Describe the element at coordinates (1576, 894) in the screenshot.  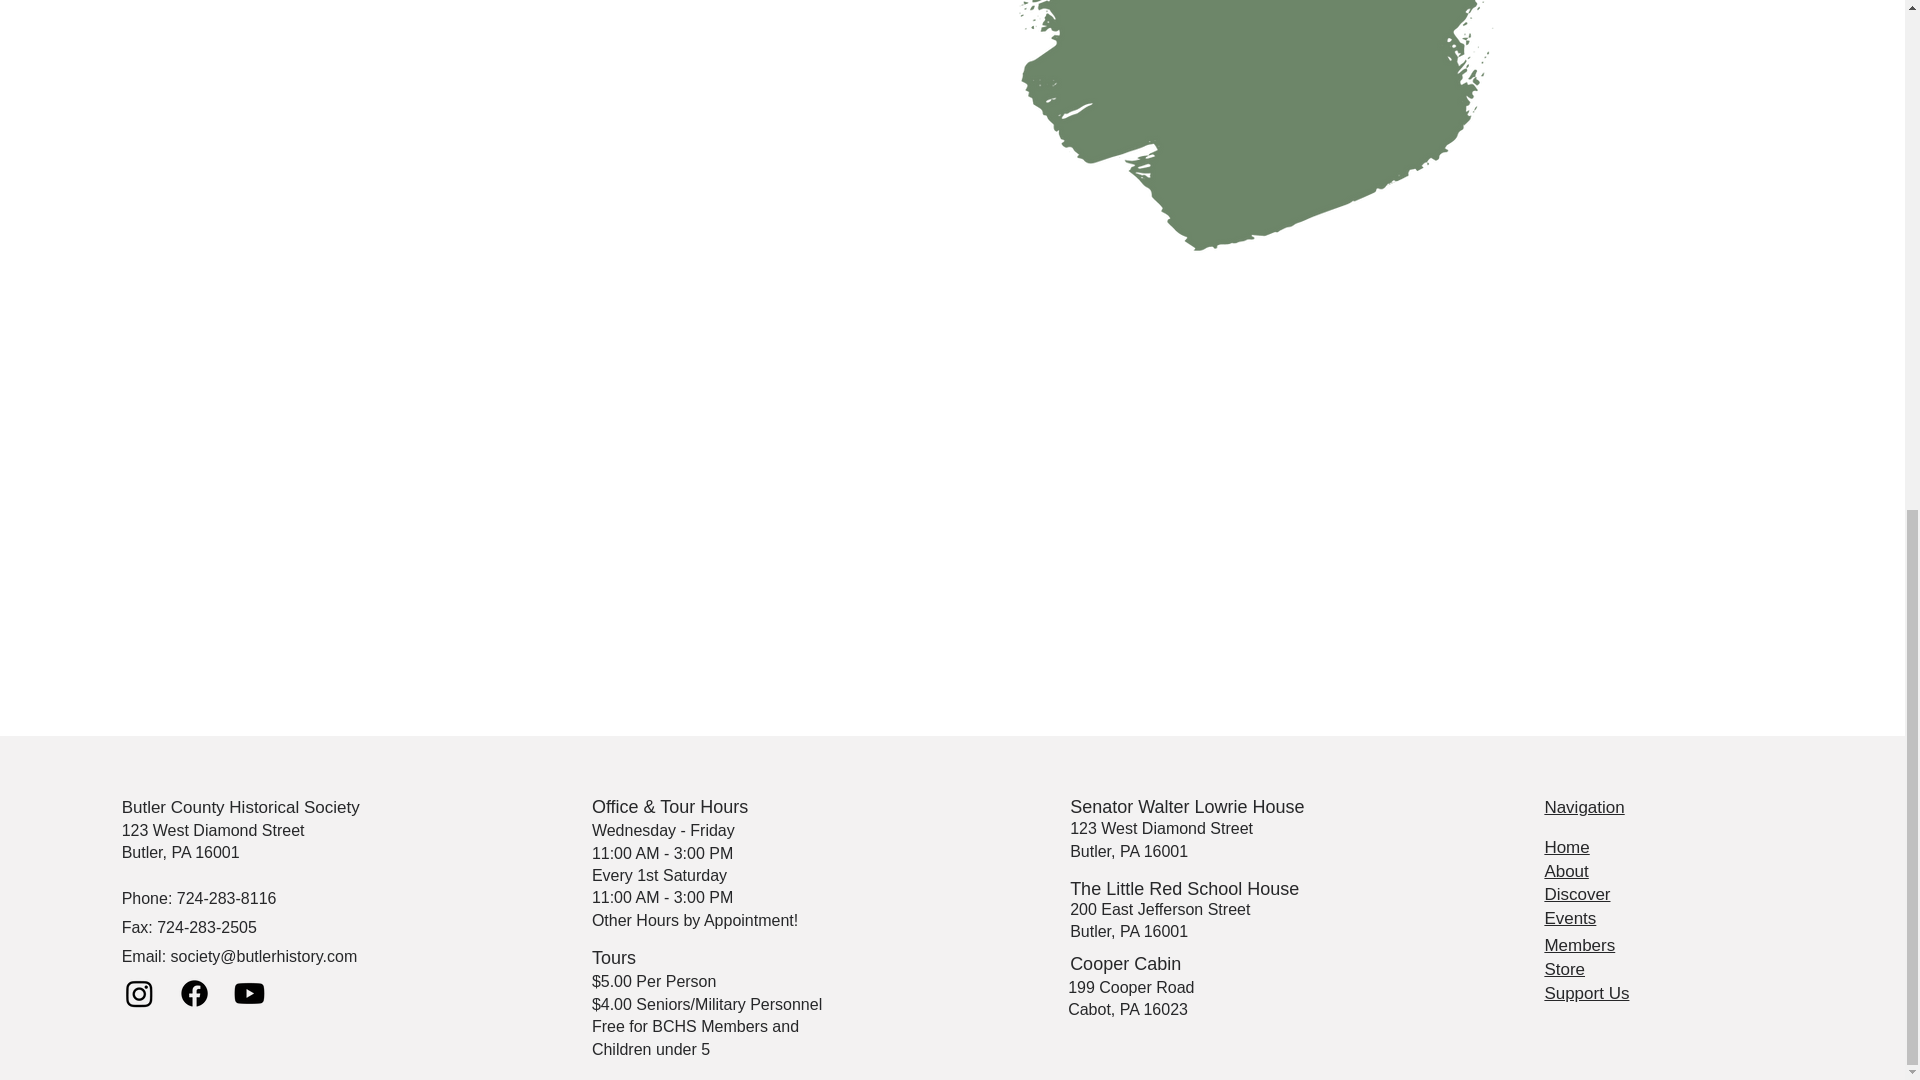
I see `Discover` at that location.